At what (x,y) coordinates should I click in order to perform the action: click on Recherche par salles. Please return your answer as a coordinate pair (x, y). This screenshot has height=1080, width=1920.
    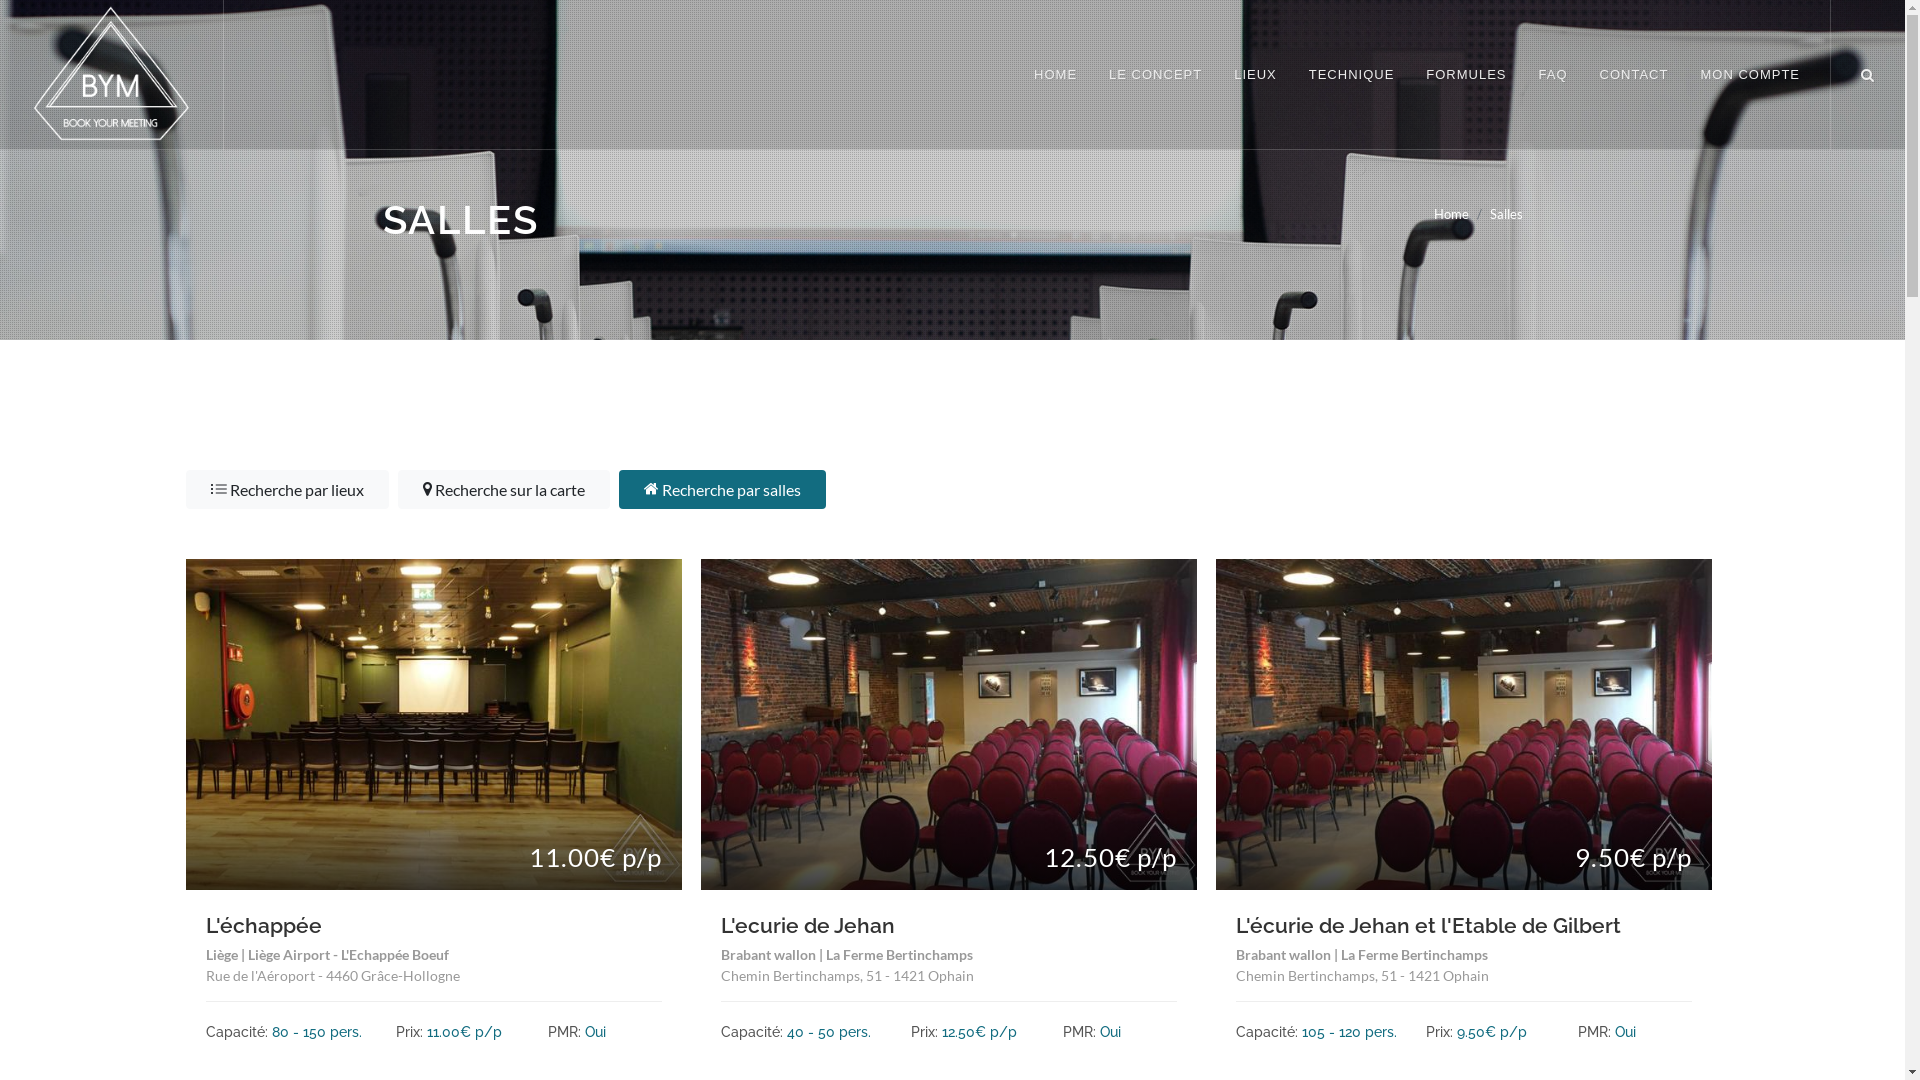
    Looking at the image, I should click on (722, 489).